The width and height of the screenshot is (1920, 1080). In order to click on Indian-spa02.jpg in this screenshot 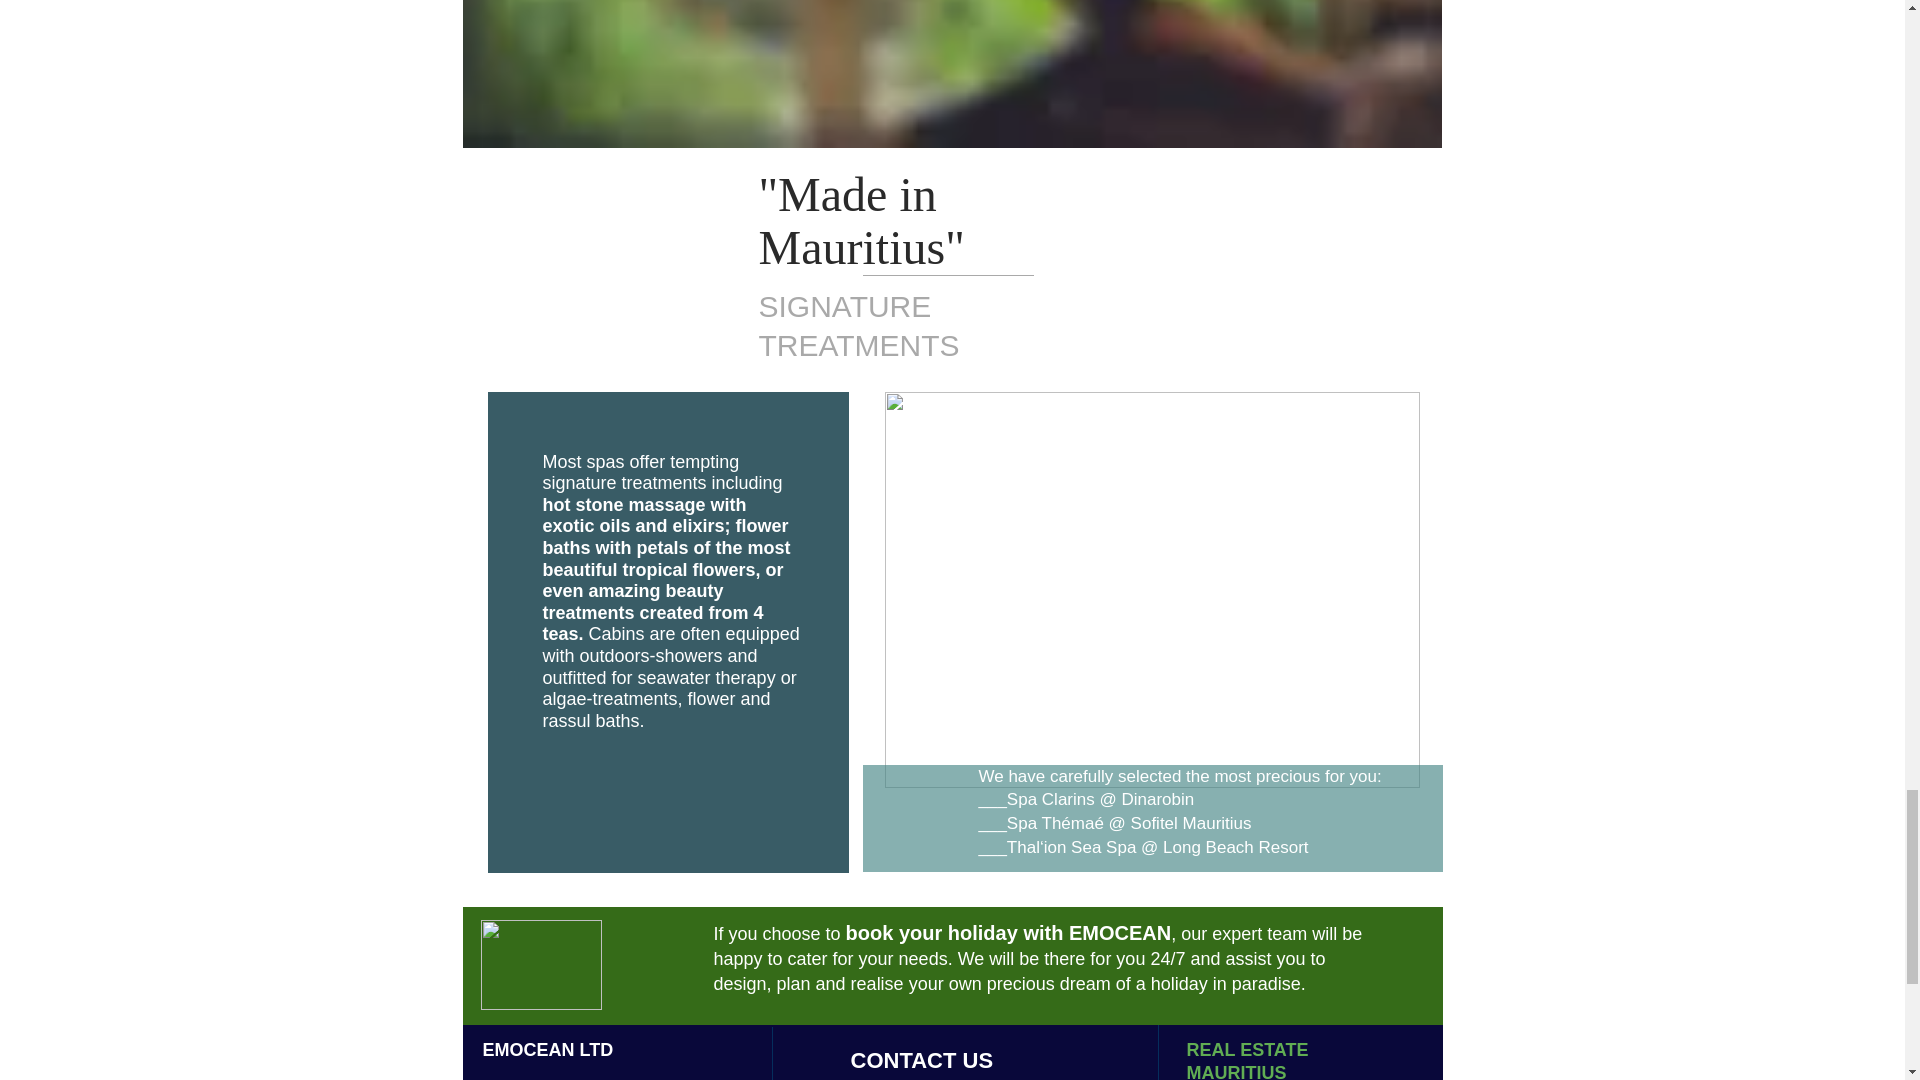, I will do `click(1150, 590)`.